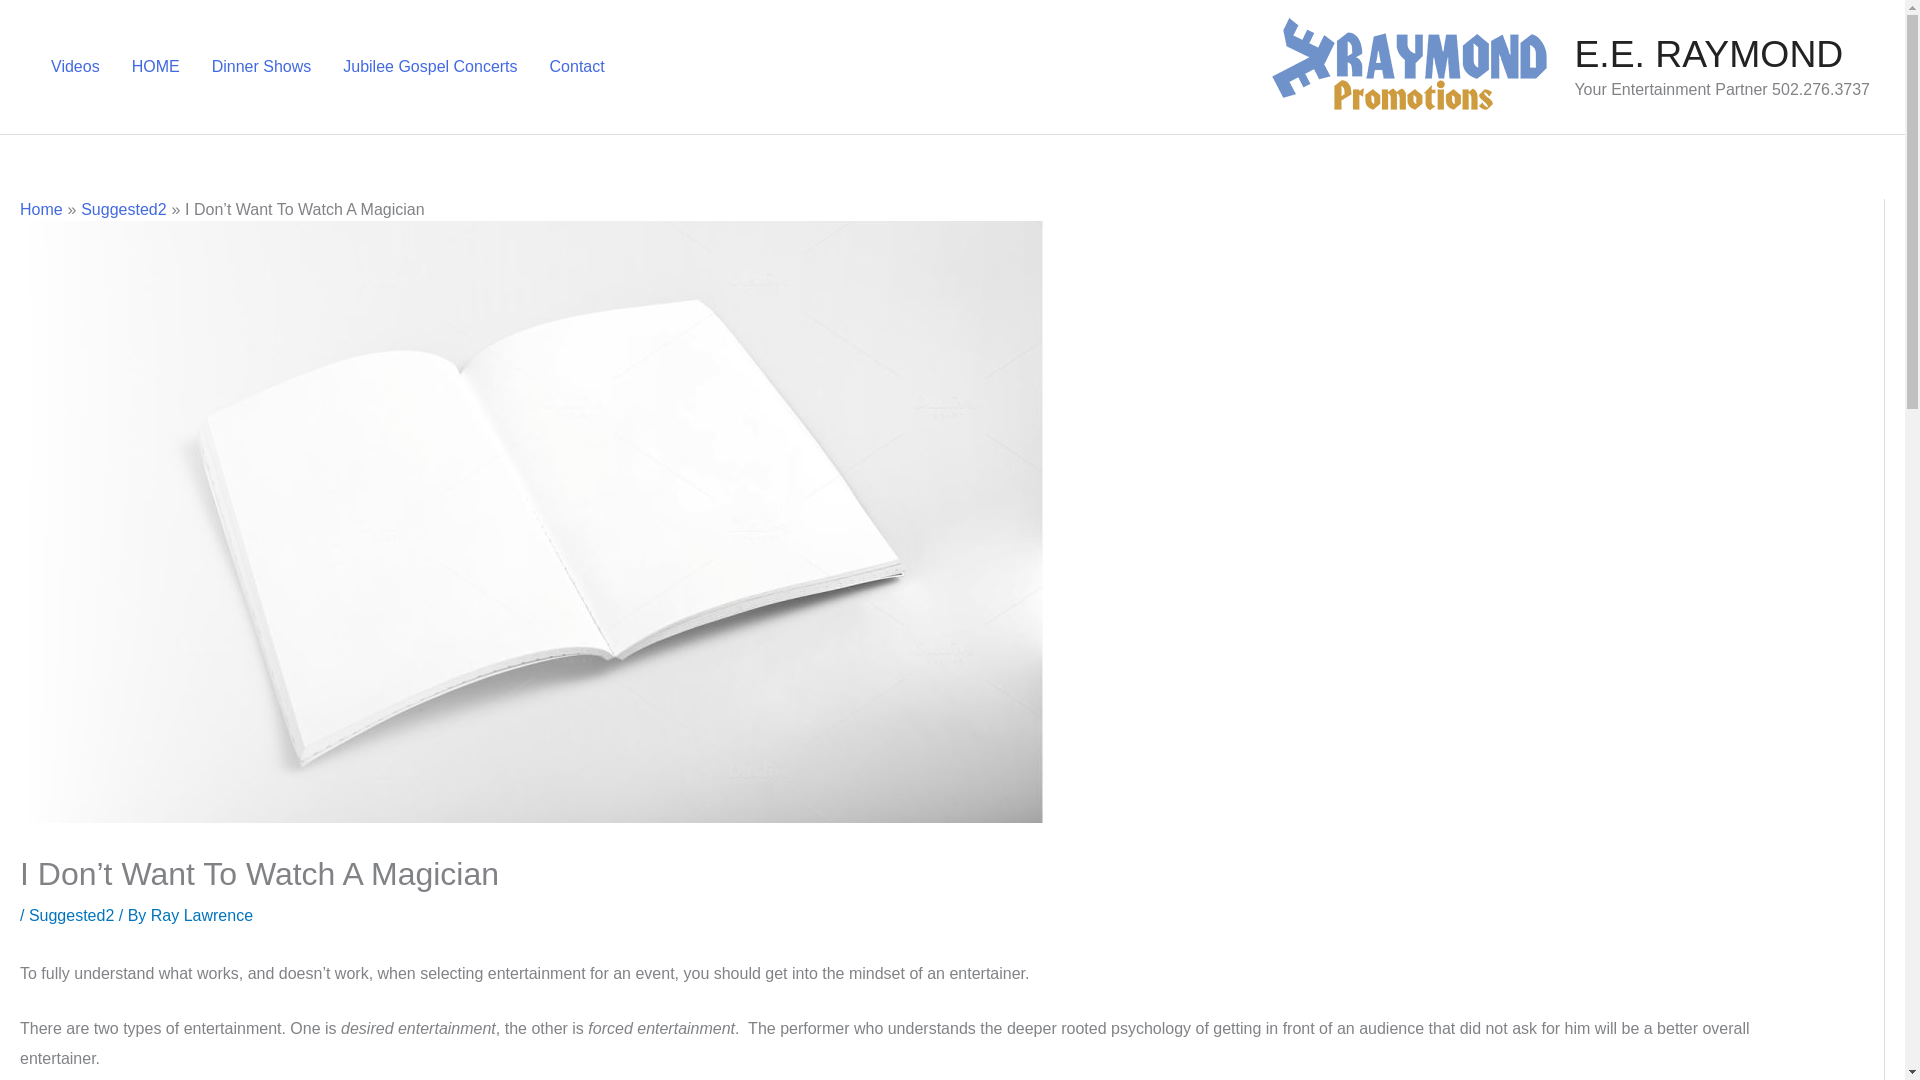 The height and width of the screenshot is (1080, 1920). I want to click on Videos, so click(74, 66).